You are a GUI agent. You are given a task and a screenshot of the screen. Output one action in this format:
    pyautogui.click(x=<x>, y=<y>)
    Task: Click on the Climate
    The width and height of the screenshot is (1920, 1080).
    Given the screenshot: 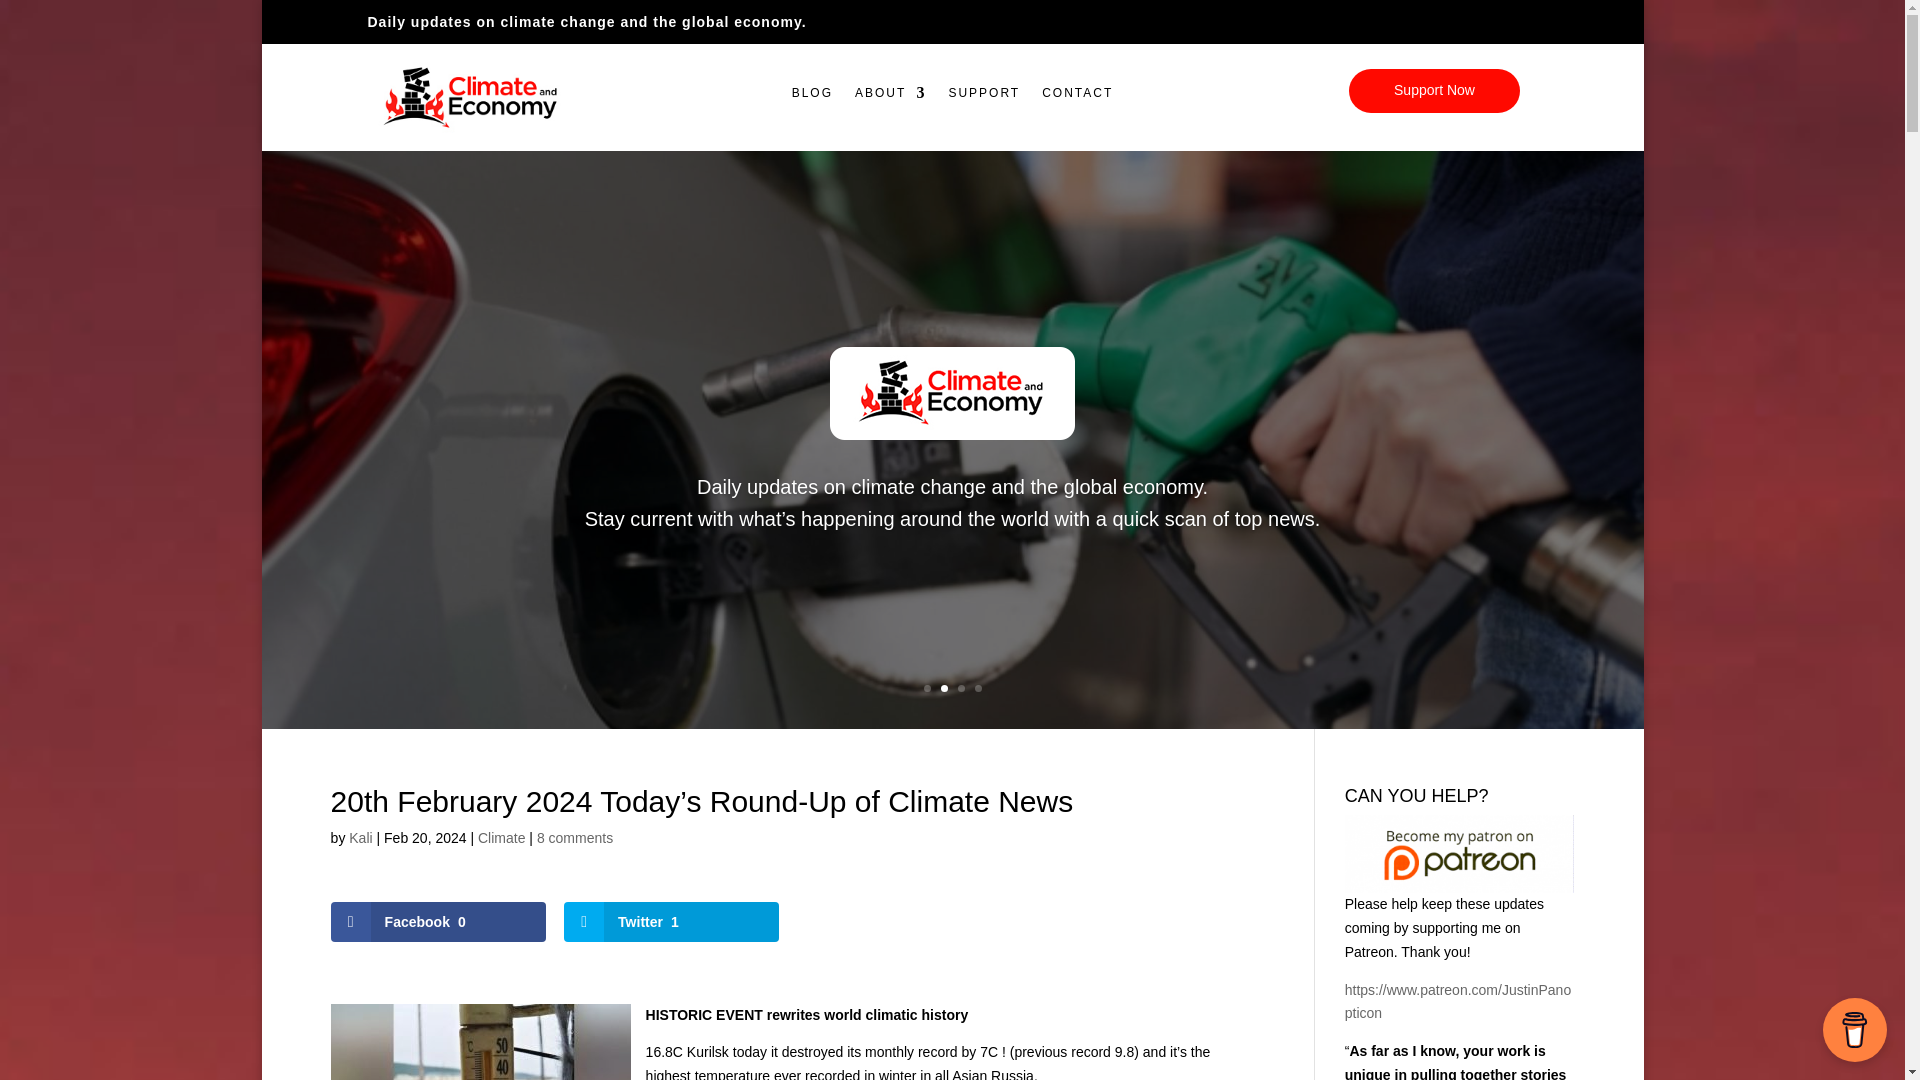 What is the action you would take?
    pyautogui.click(x=501, y=838)
    